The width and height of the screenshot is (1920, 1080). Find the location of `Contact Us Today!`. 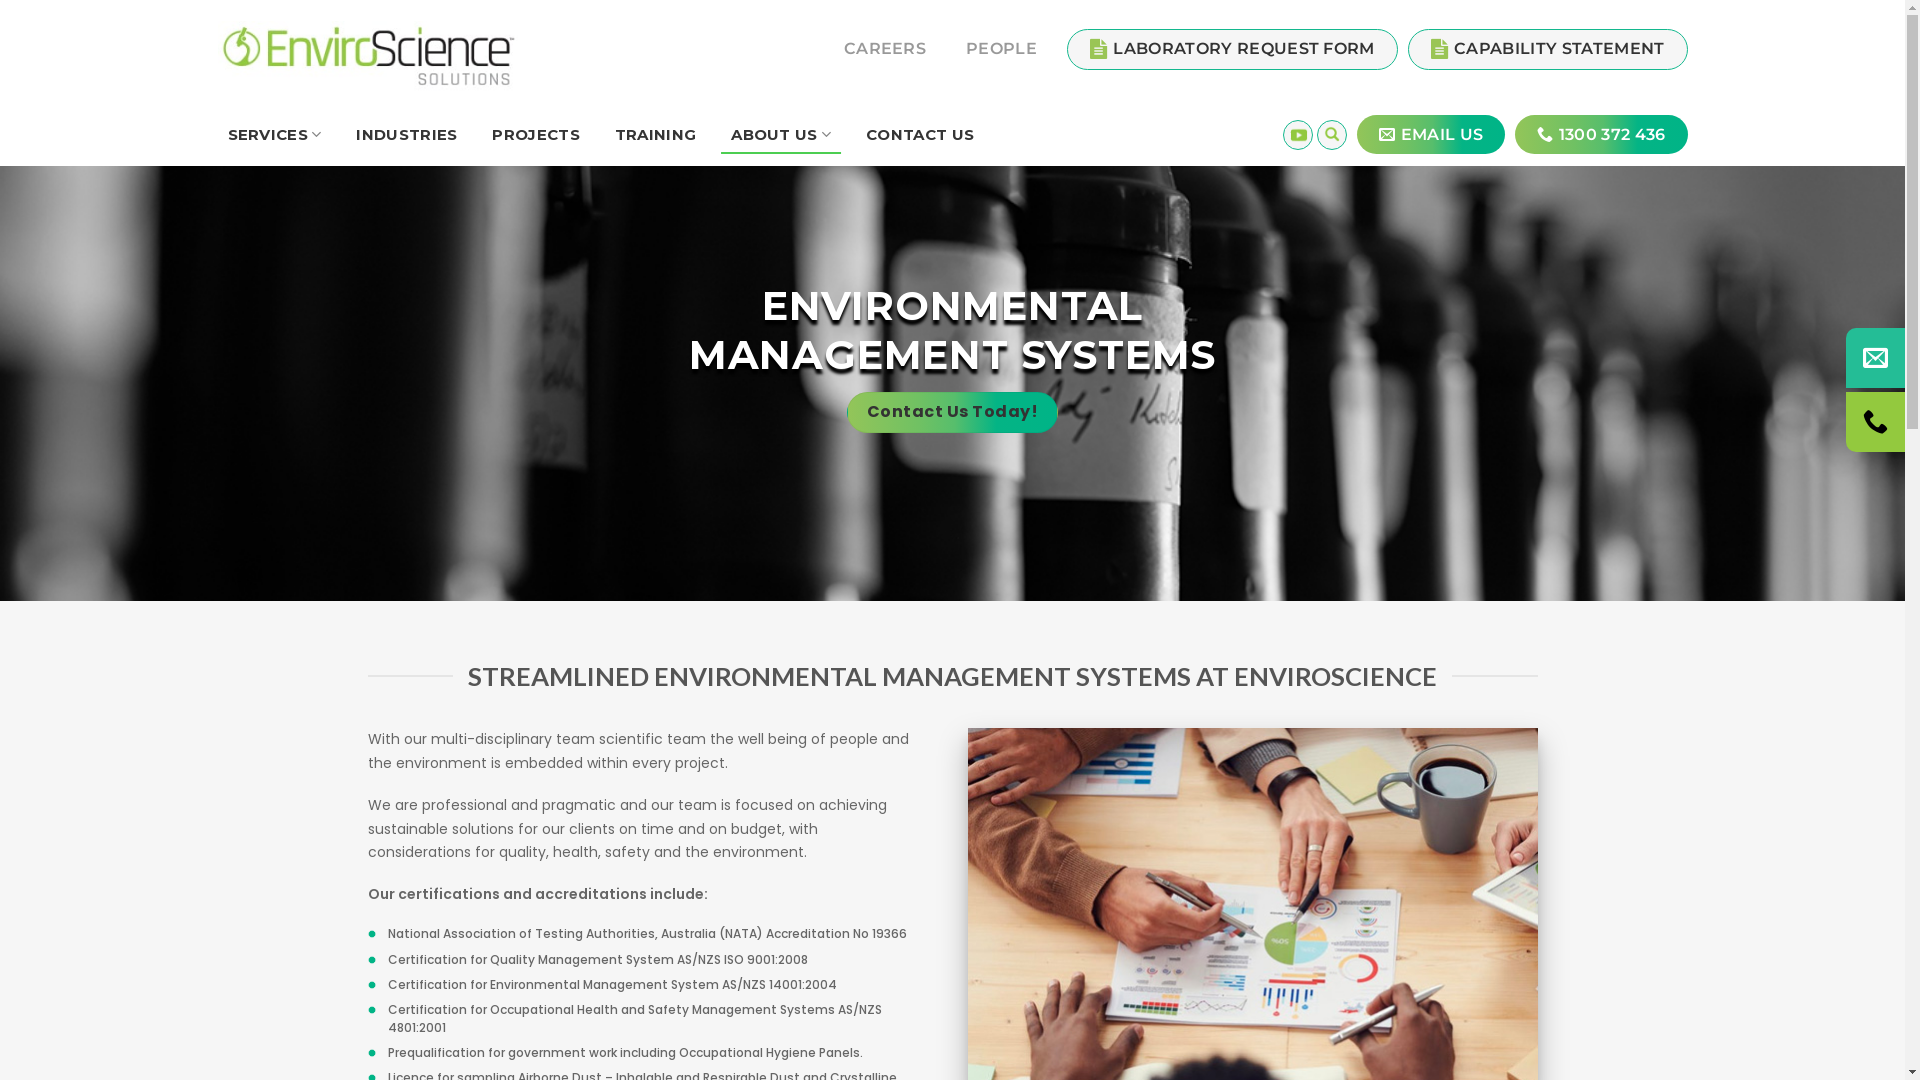

Contact Us Today! is located at coordinates (953, 412).